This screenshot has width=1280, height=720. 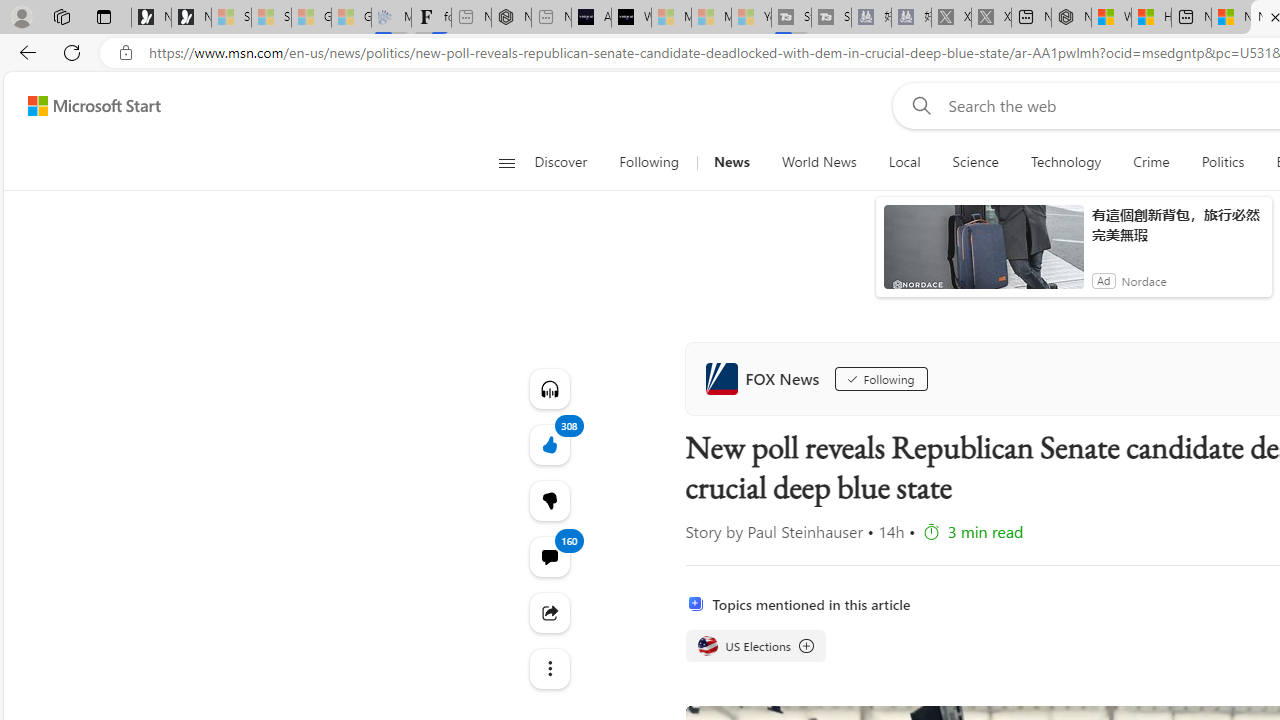 What do you see at coordinates (548, 444) in the screenshot?
I see `308 Like` at bounding box center [548, 444].